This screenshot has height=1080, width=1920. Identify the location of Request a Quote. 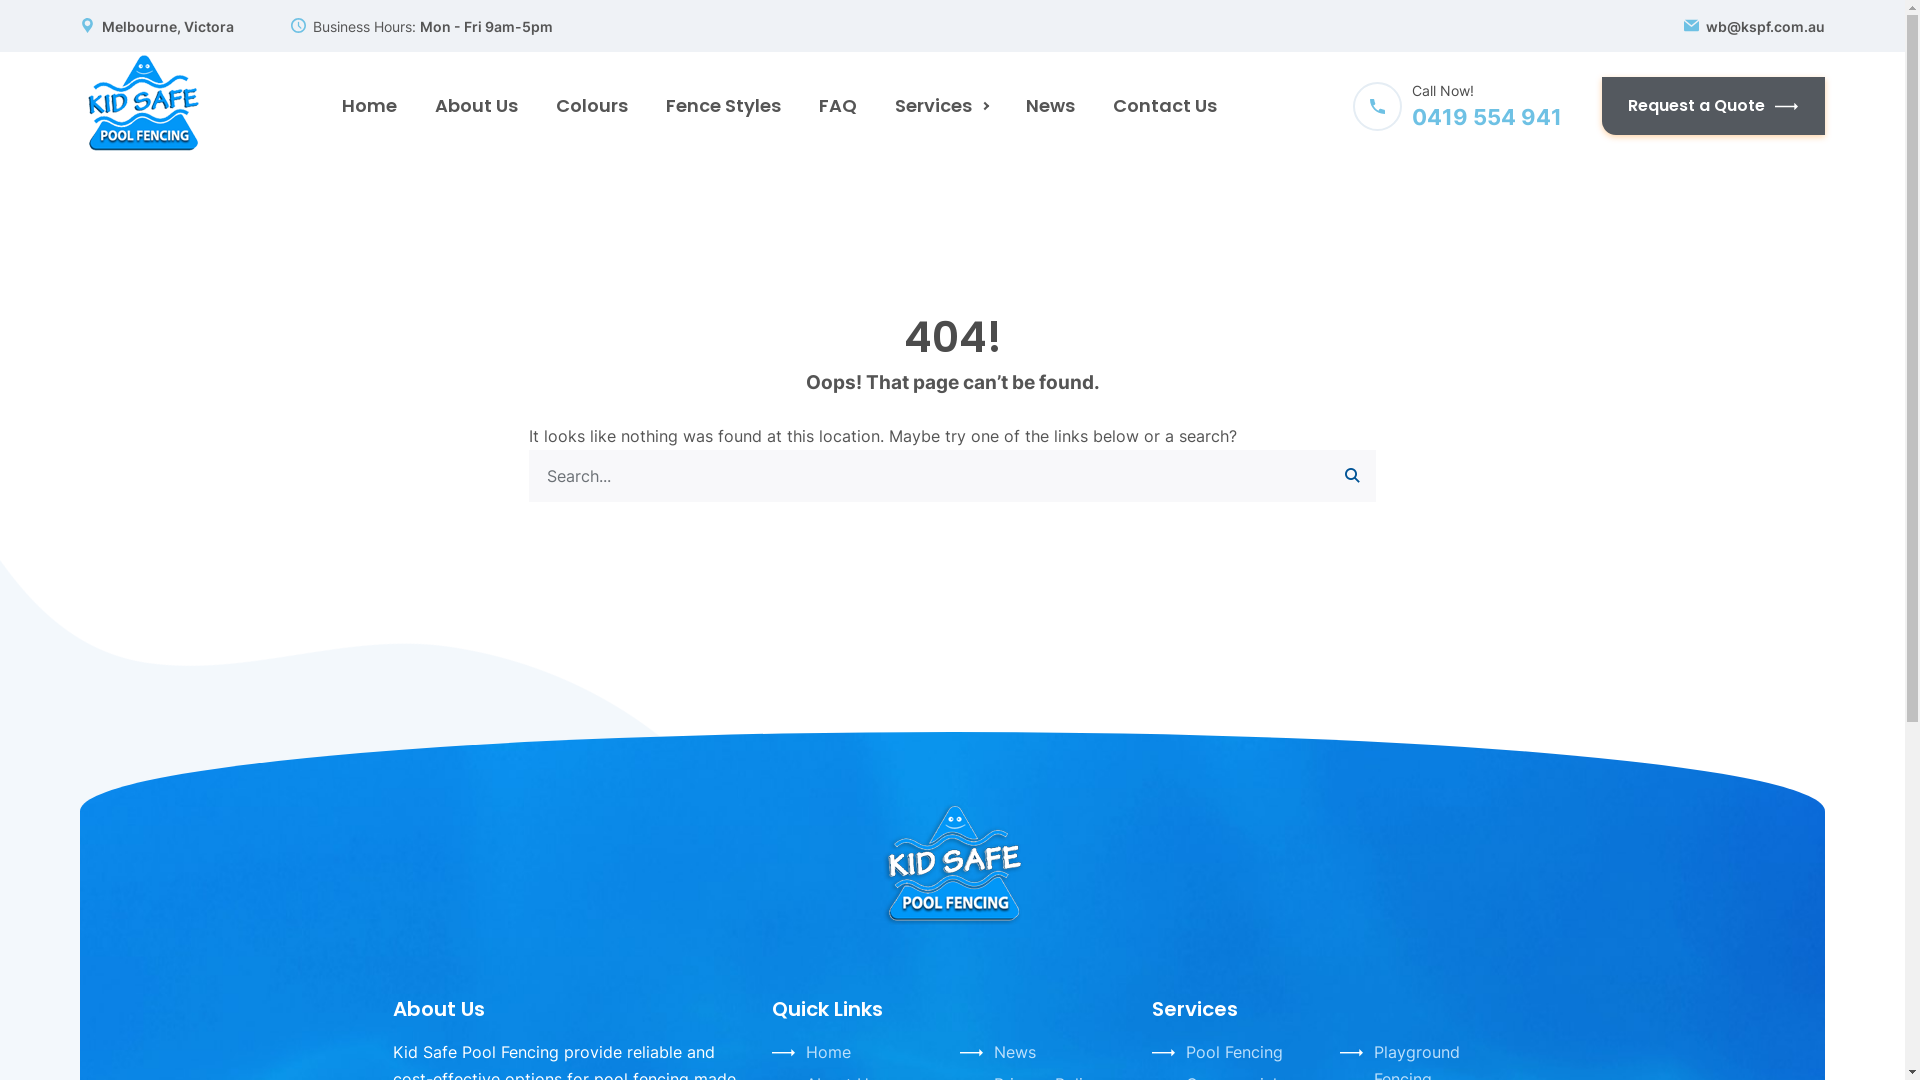
(1714, 106).